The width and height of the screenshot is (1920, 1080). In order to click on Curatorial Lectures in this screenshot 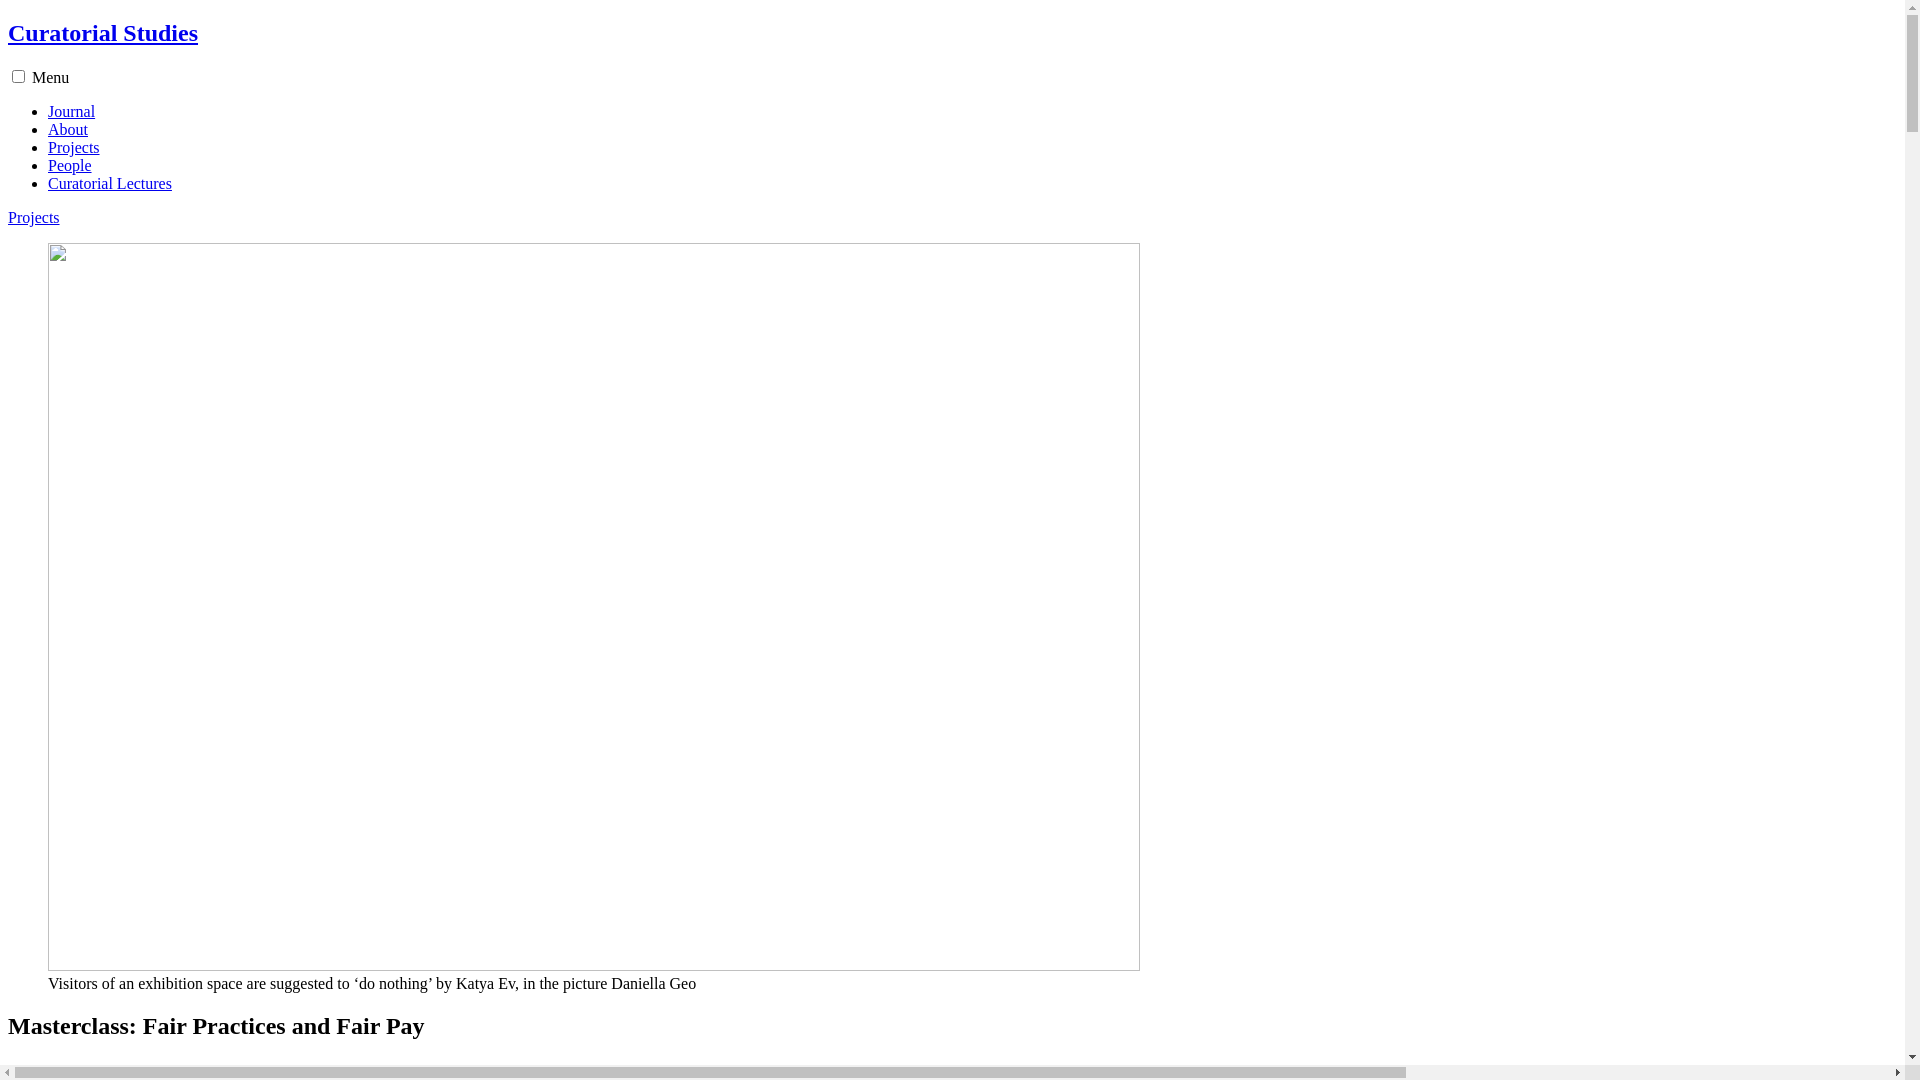, I will do `click(110, 184)`.